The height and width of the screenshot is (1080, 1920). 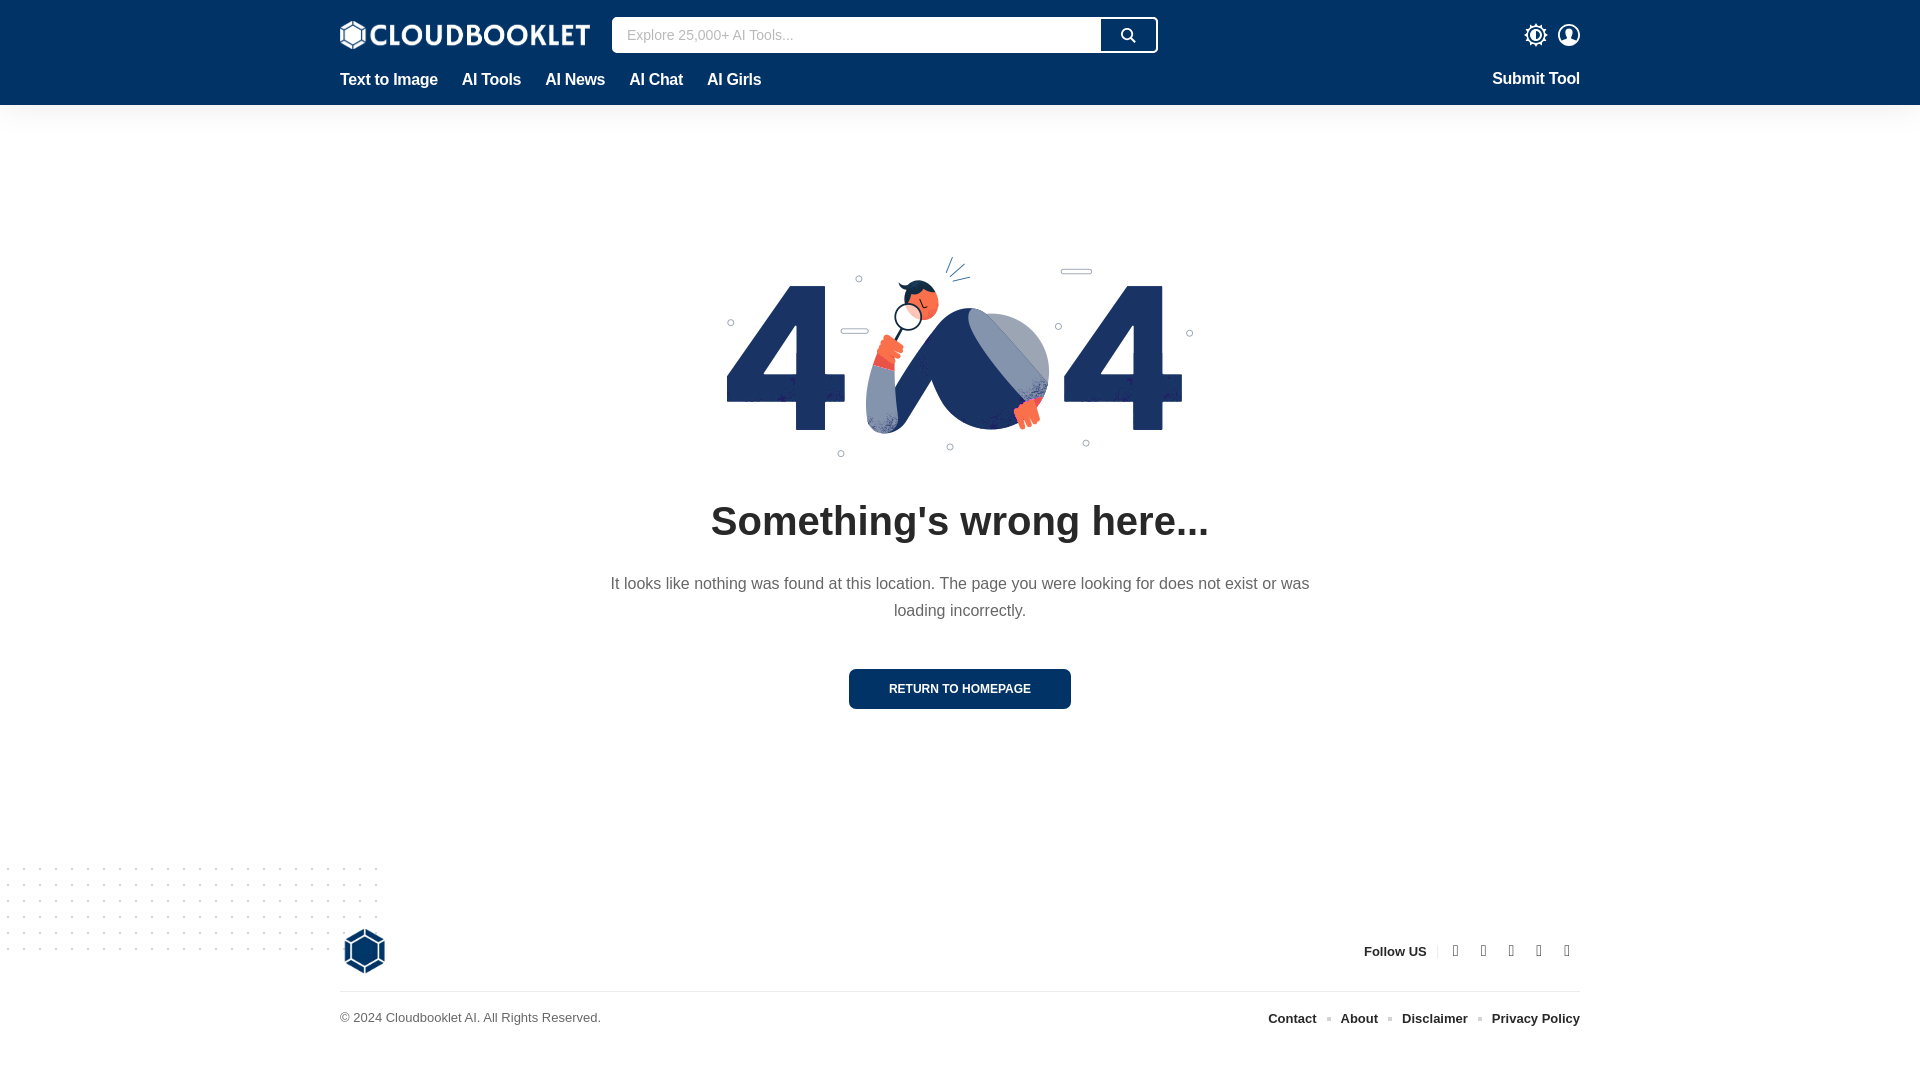 What do you see at coordinates (960, 688) in the screenshot?
I see `RETURN TO HOMEPAGE` at bounding box center [960, 688].